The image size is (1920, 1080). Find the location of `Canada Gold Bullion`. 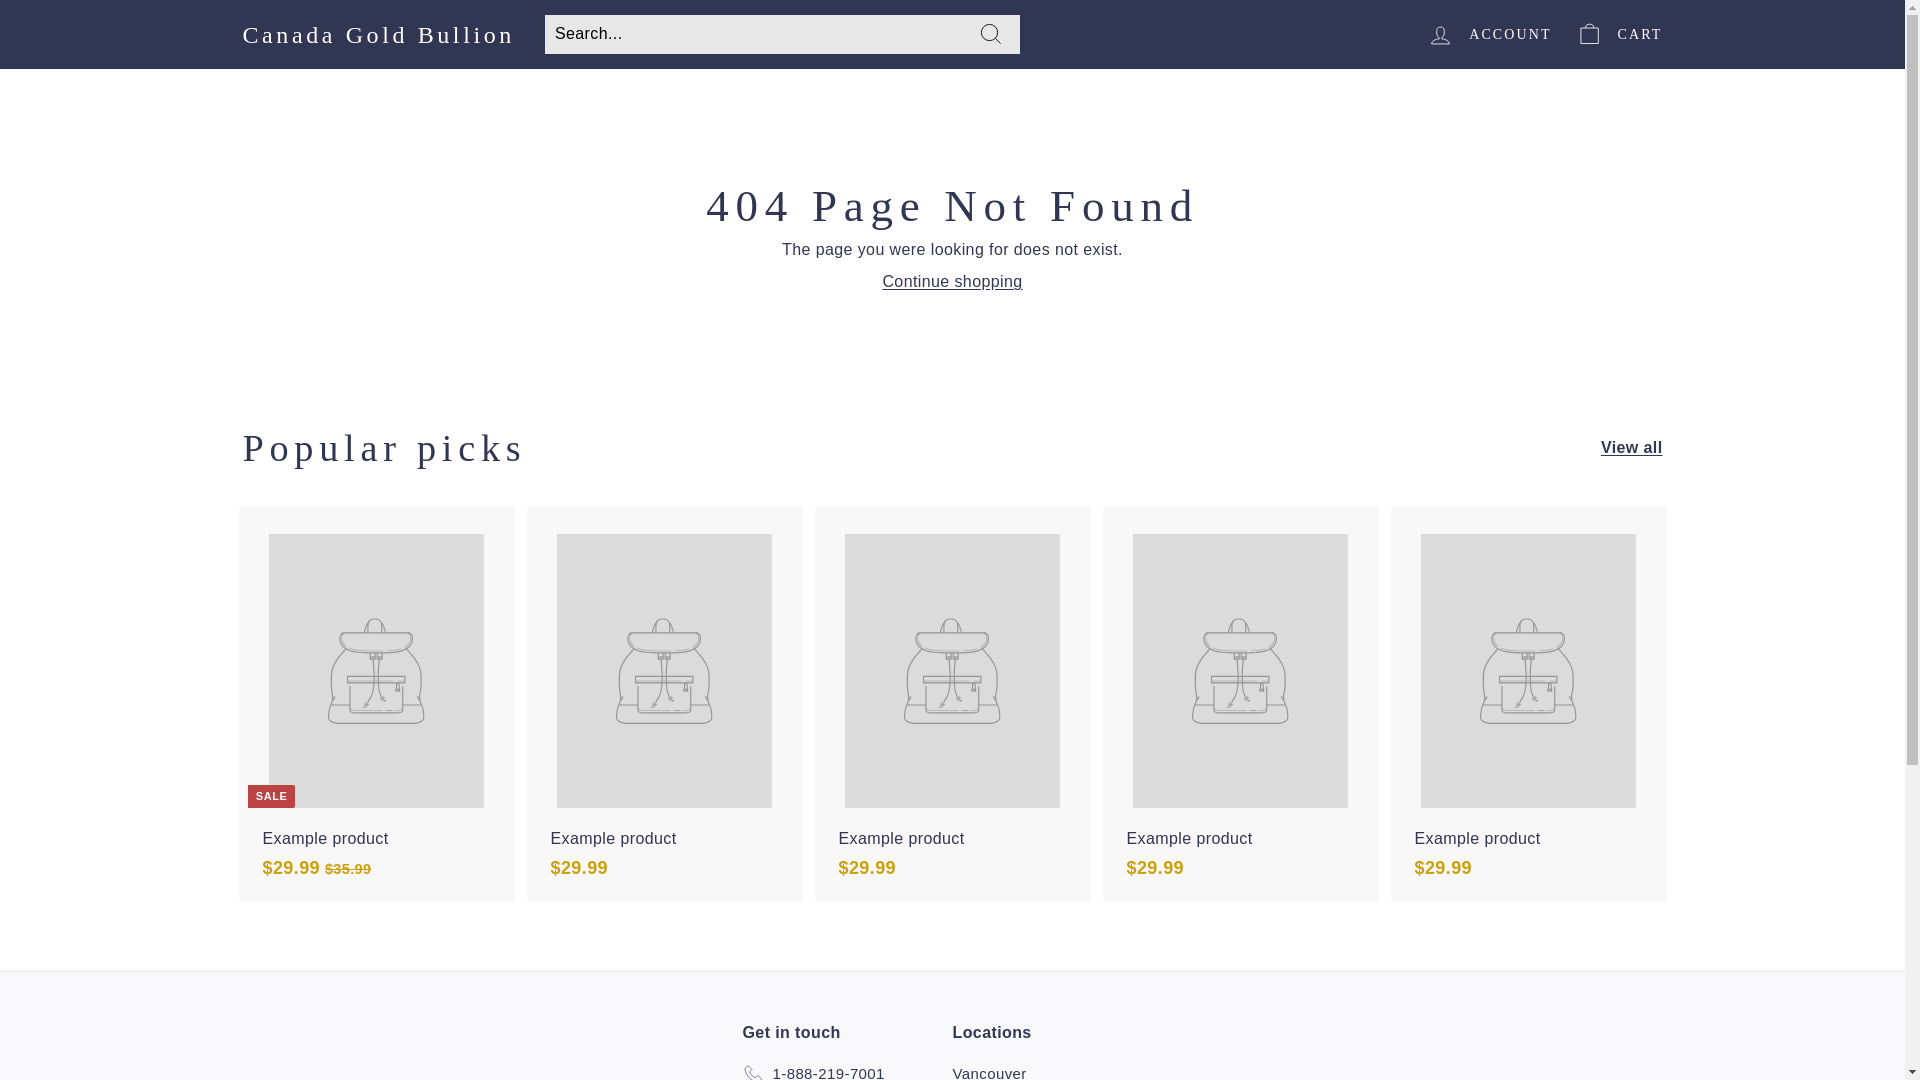

Canada Gold Bullion is located at coordinates (378, 34).